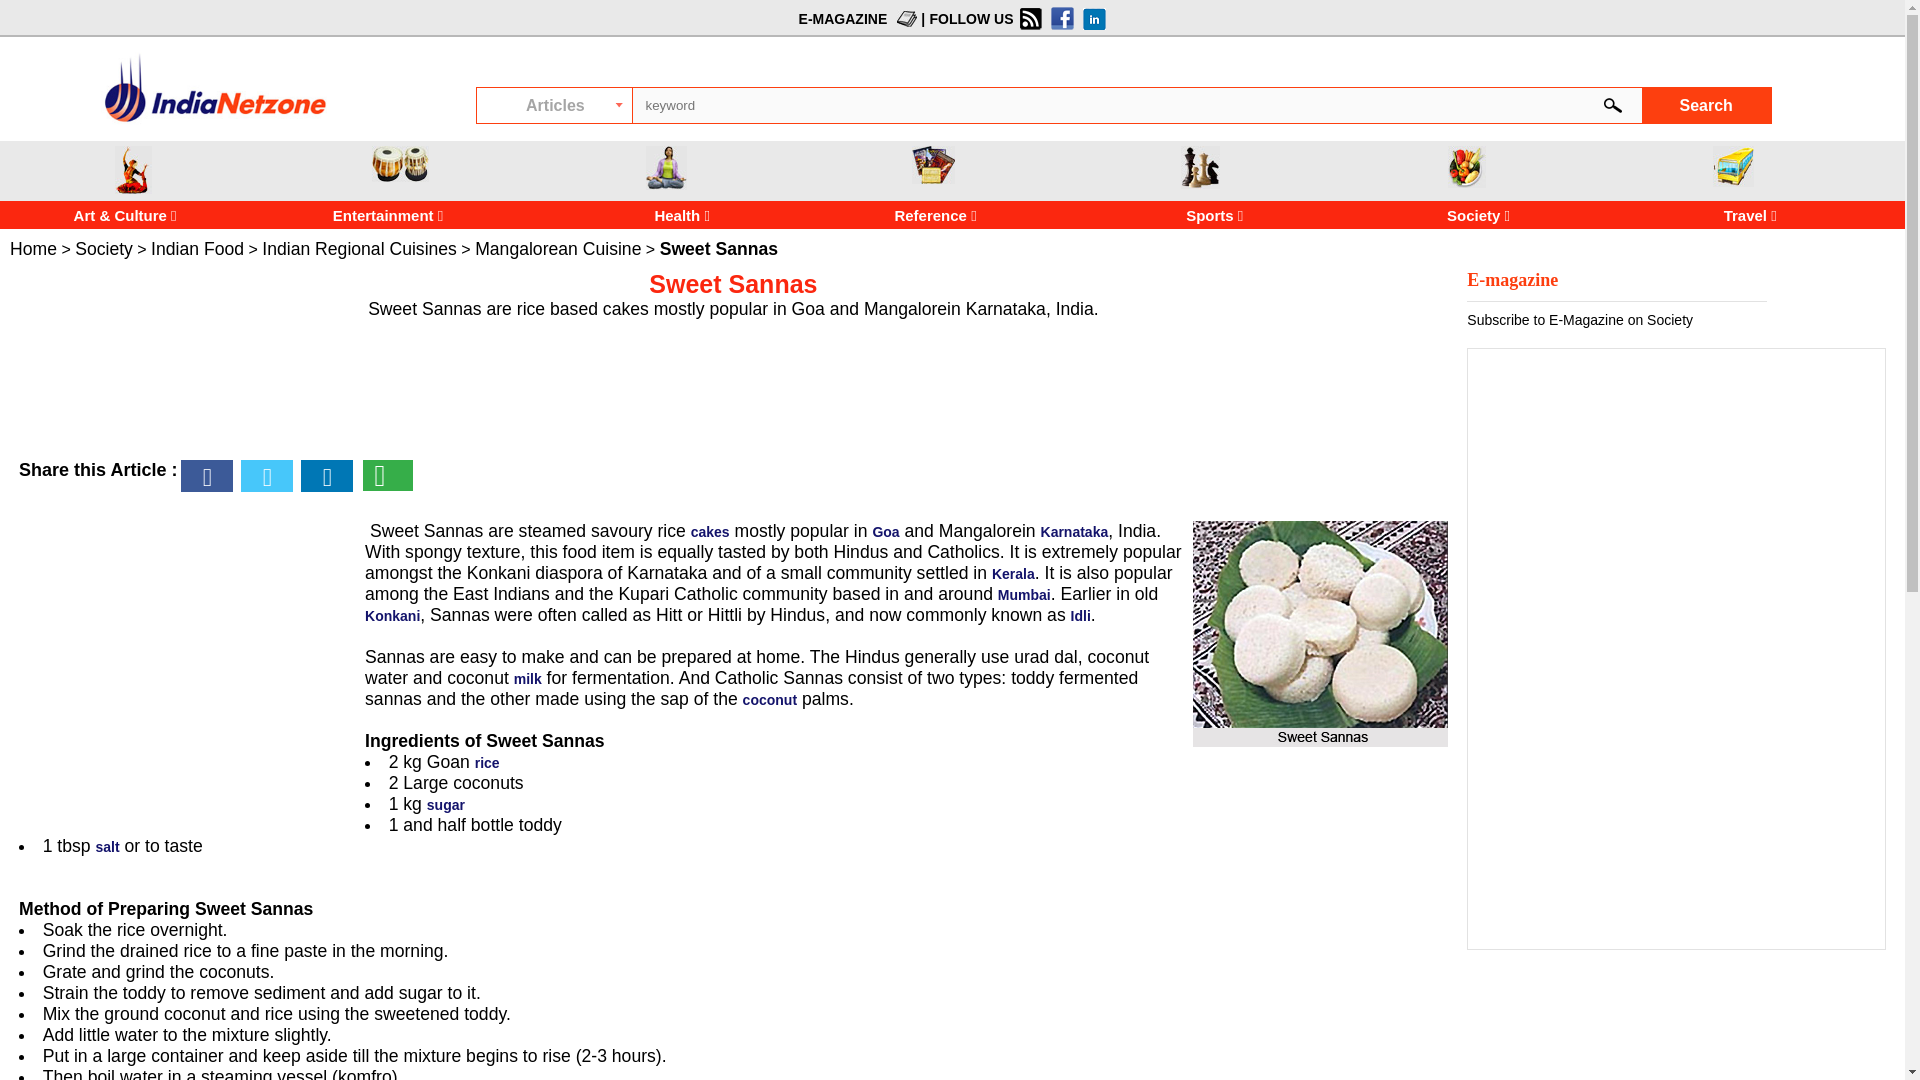  I want to click on Health, so click(666, 168).